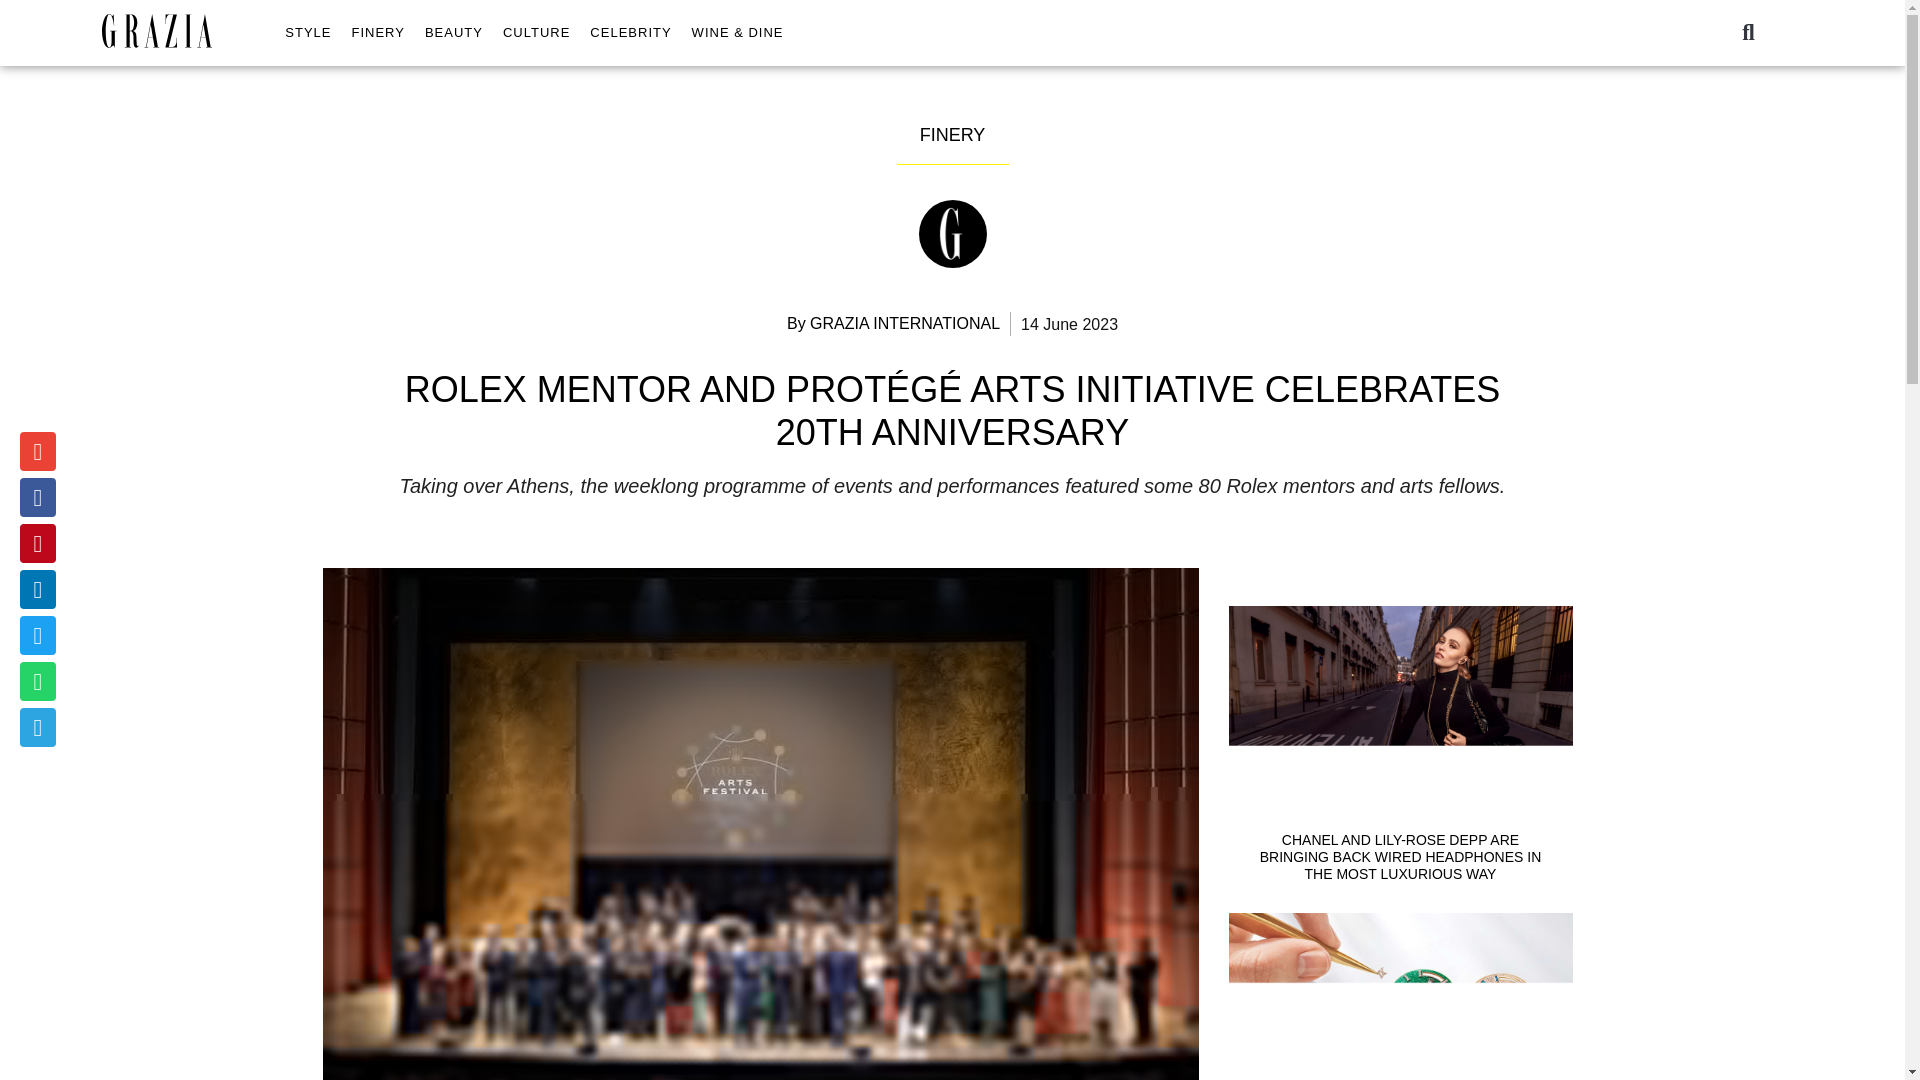  Describe the element at coordinates (378, 32) in the screenshot. I see `FINERY` at that location.